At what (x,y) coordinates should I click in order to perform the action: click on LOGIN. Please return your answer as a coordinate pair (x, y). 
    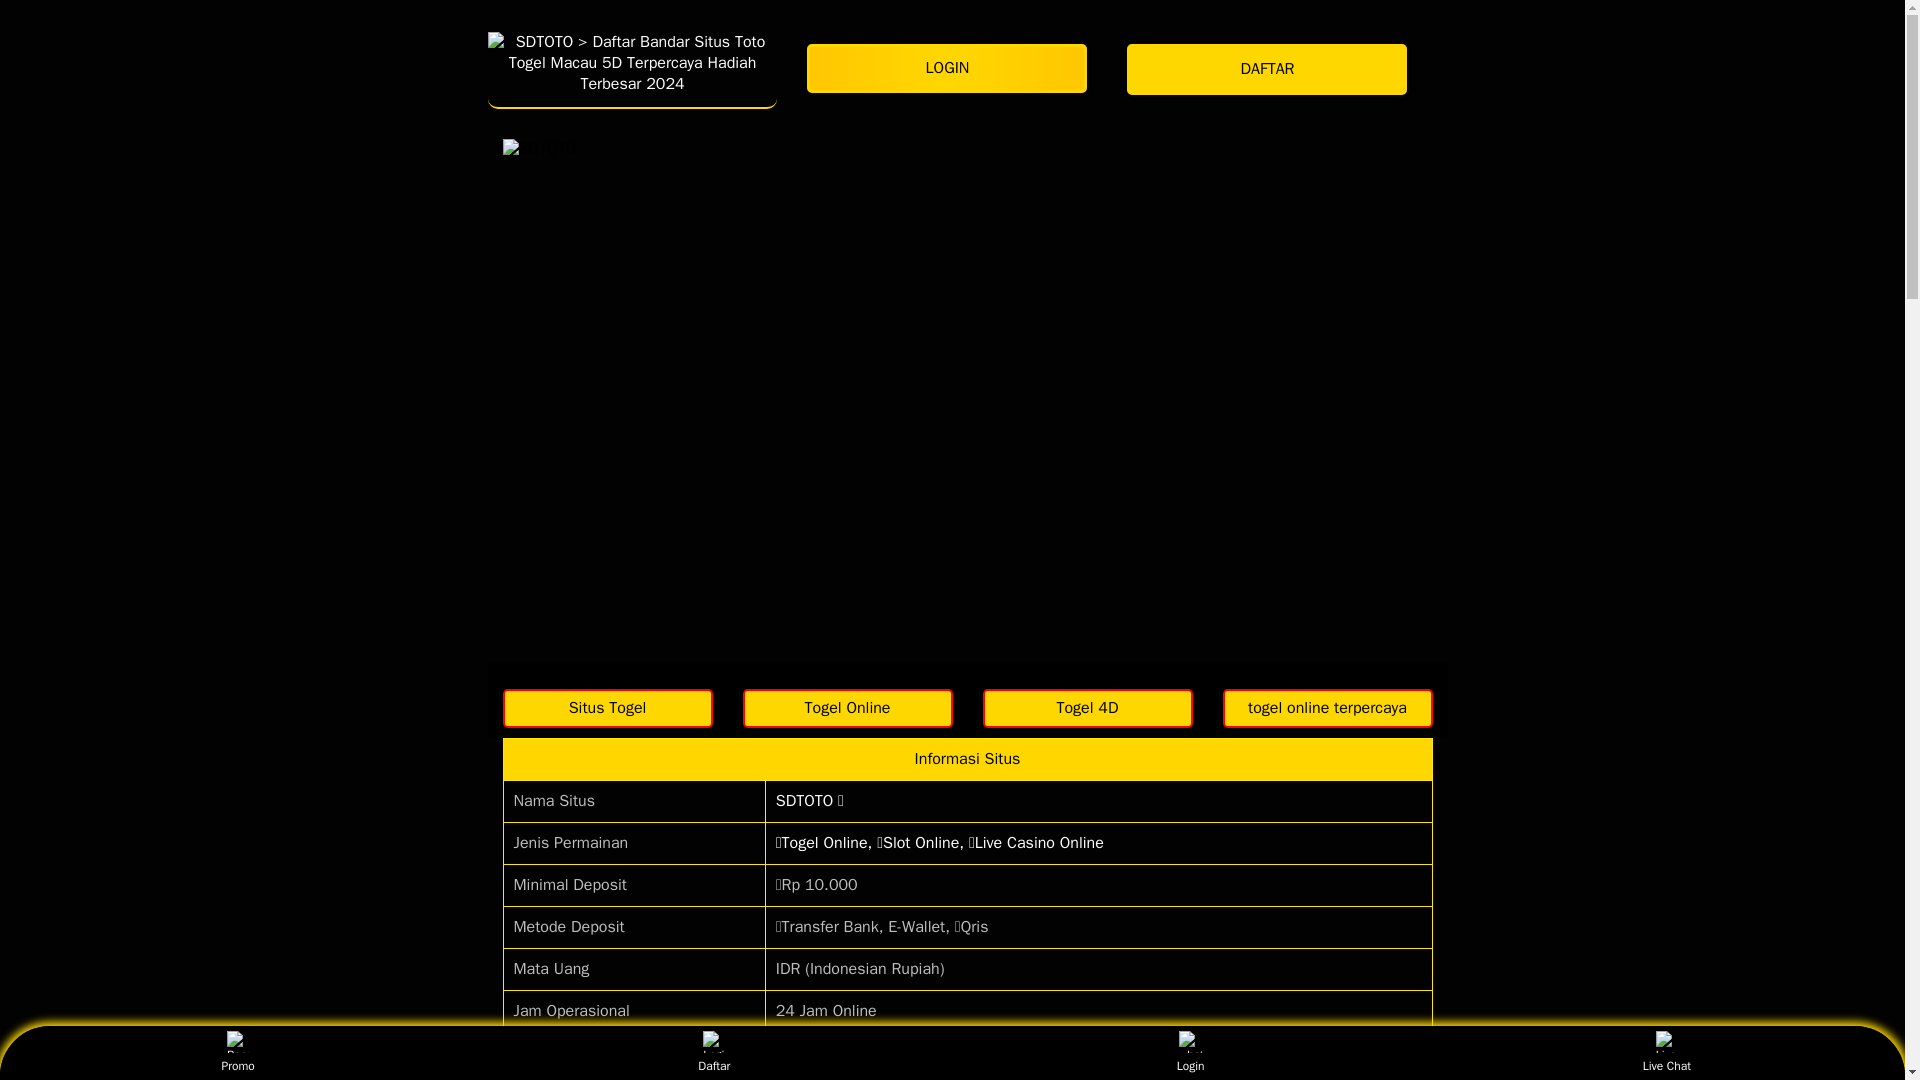
    Looking at the image, I should click on (951, 68).